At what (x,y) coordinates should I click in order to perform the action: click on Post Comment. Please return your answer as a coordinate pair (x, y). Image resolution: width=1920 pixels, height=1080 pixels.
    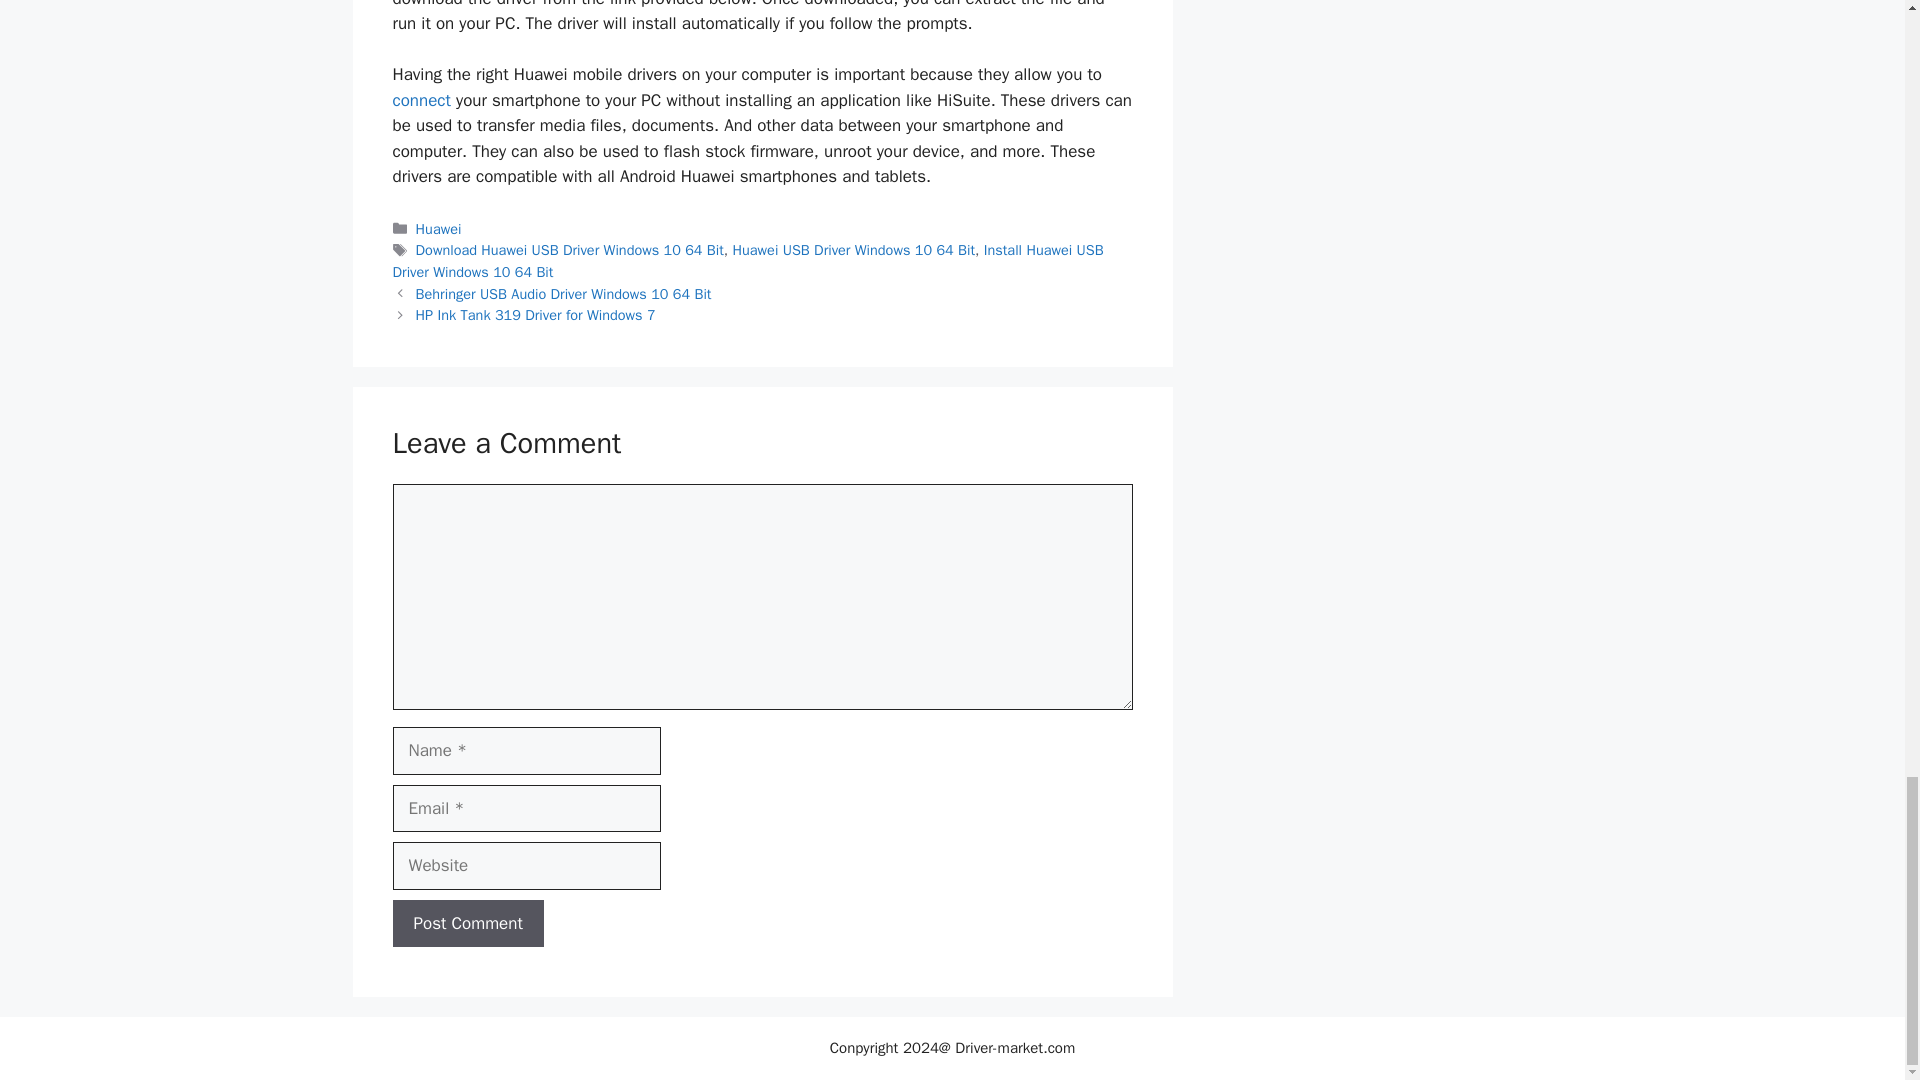
    Looking at the image, I should click on (467, 924).